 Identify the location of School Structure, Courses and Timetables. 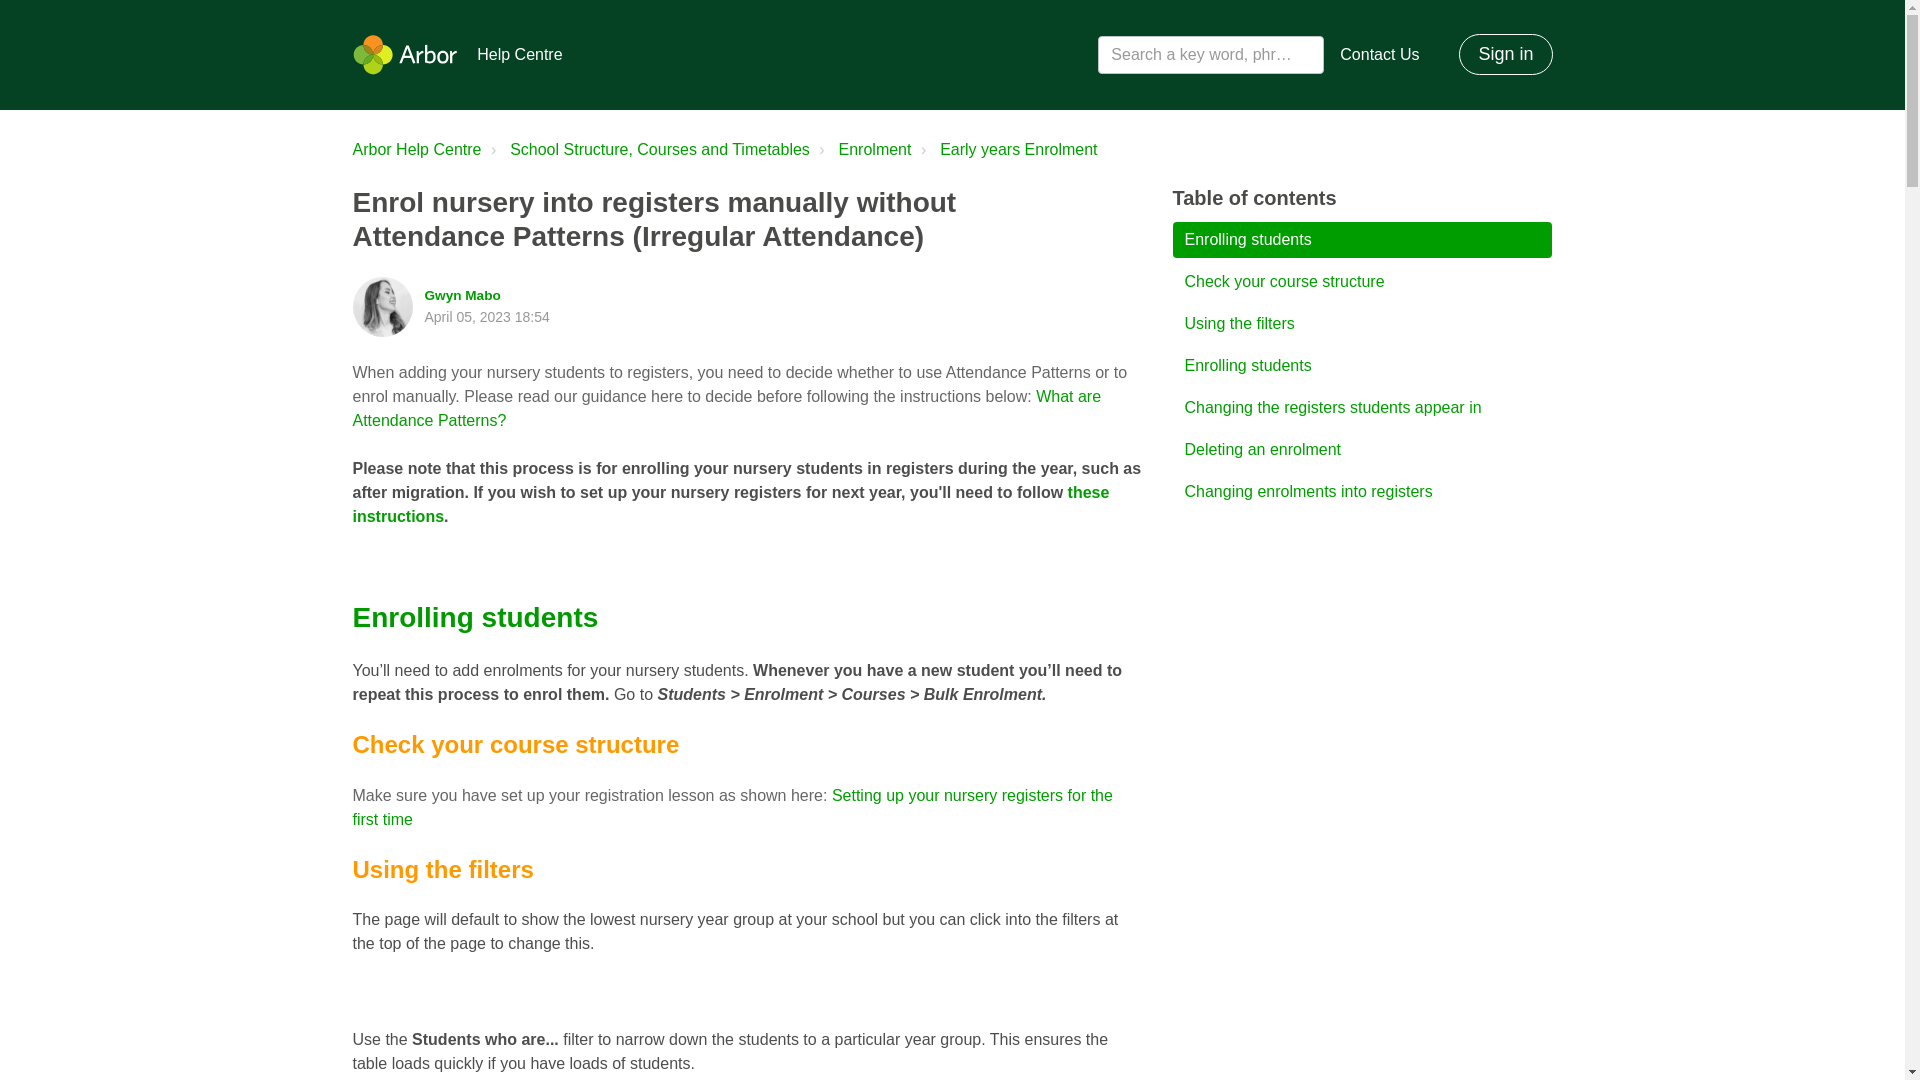
(648, 150).